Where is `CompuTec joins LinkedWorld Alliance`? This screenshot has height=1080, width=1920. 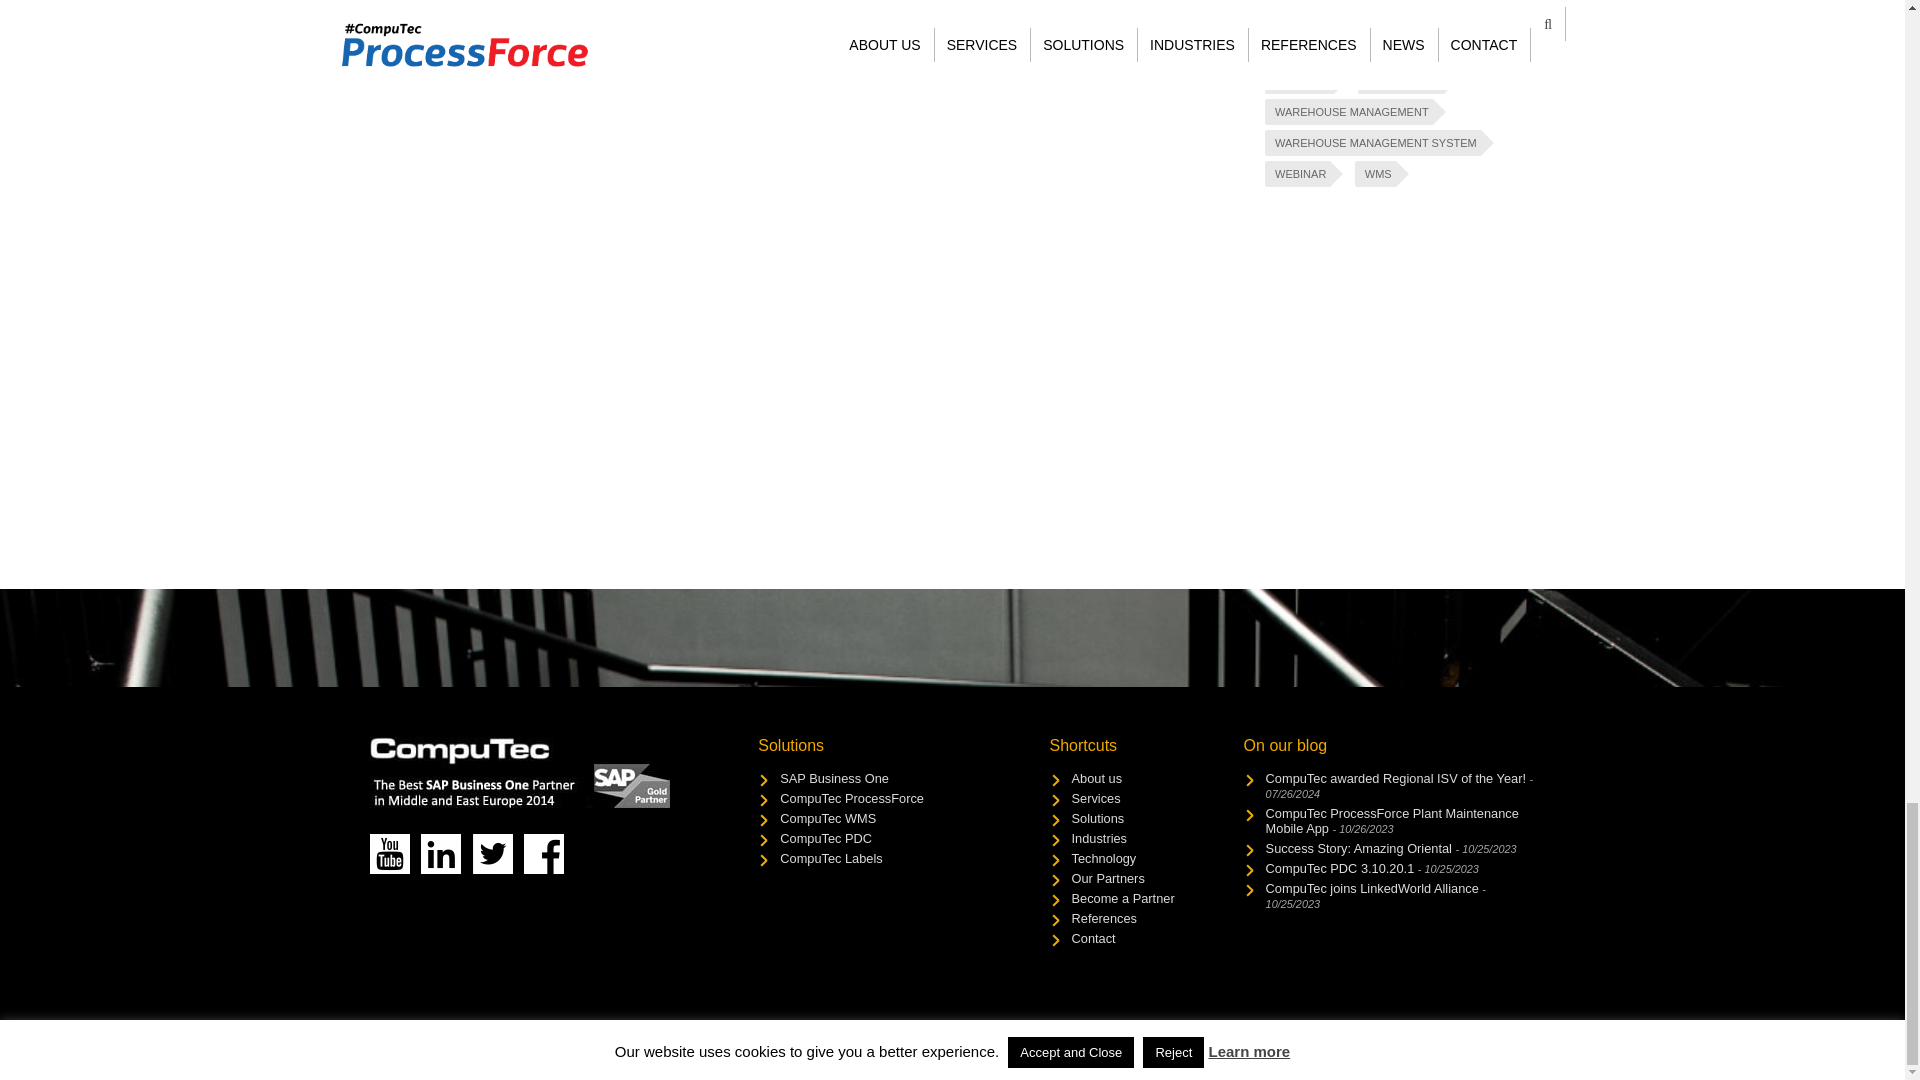
CompuTec joins LinkedWorld Alliance is located at coordinates (1376, 896).